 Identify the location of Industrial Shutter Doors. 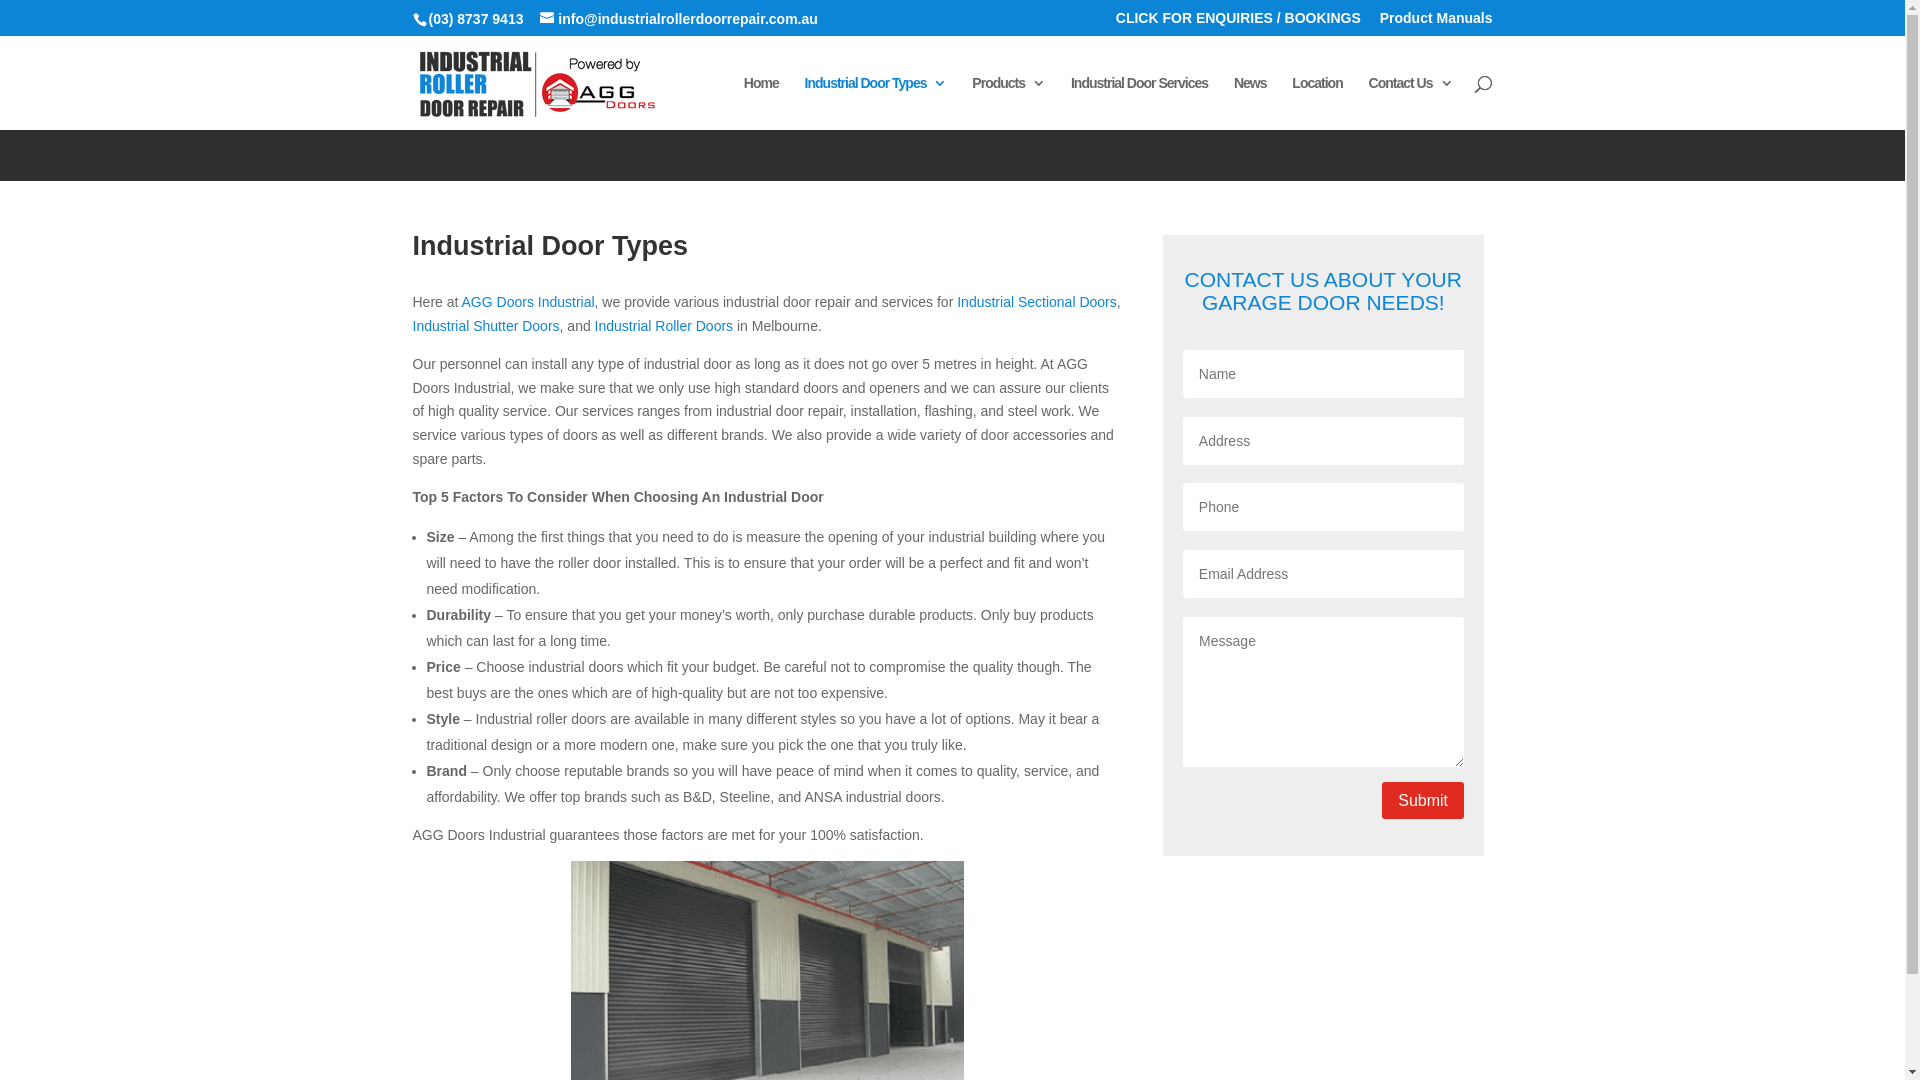
(486, 326).